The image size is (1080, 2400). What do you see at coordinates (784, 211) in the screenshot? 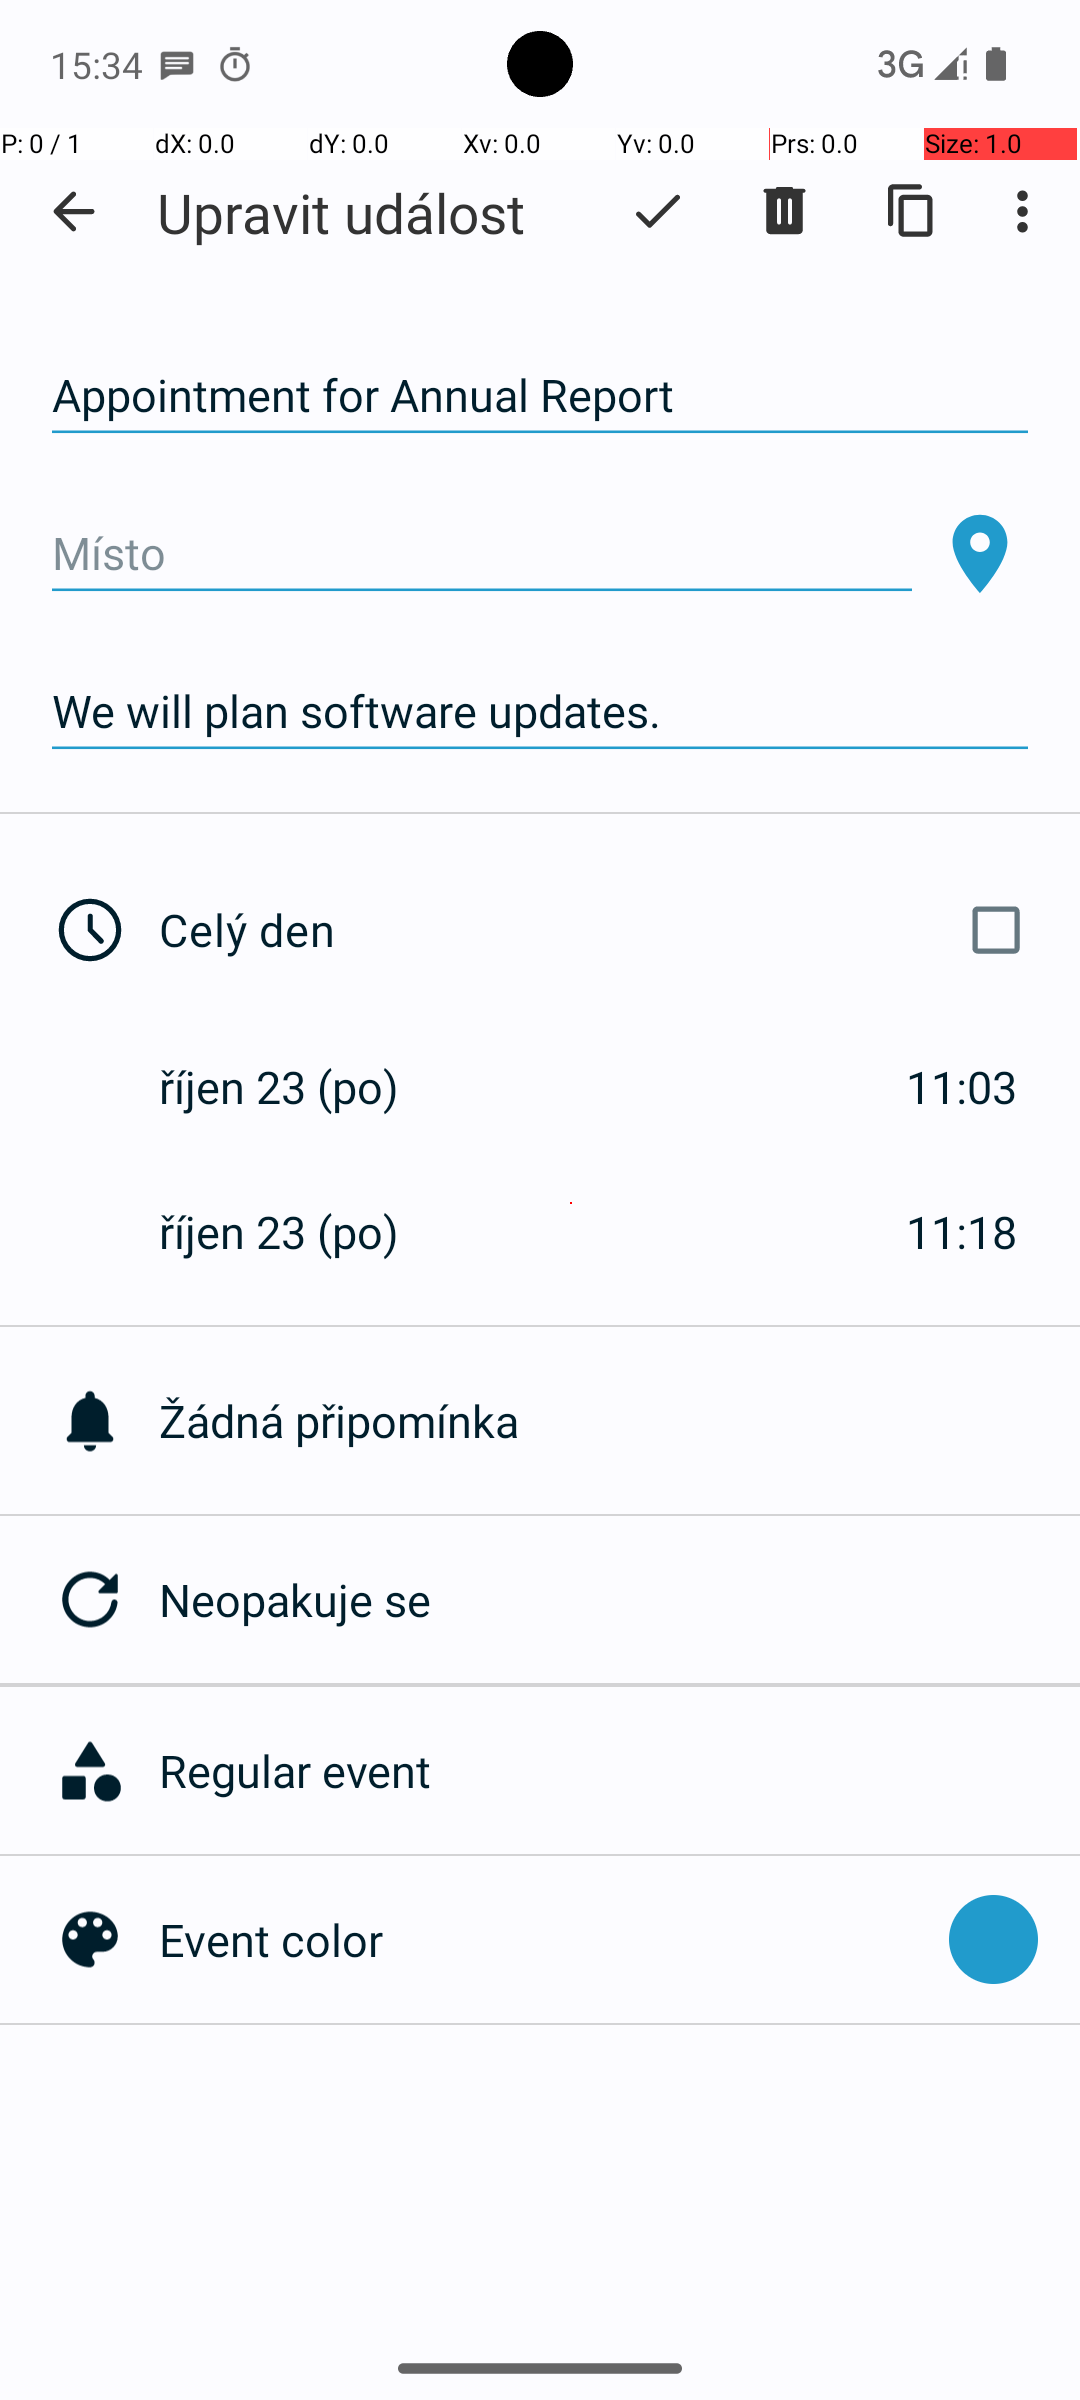
I see `Smazat` at bounding box center [784, 211].